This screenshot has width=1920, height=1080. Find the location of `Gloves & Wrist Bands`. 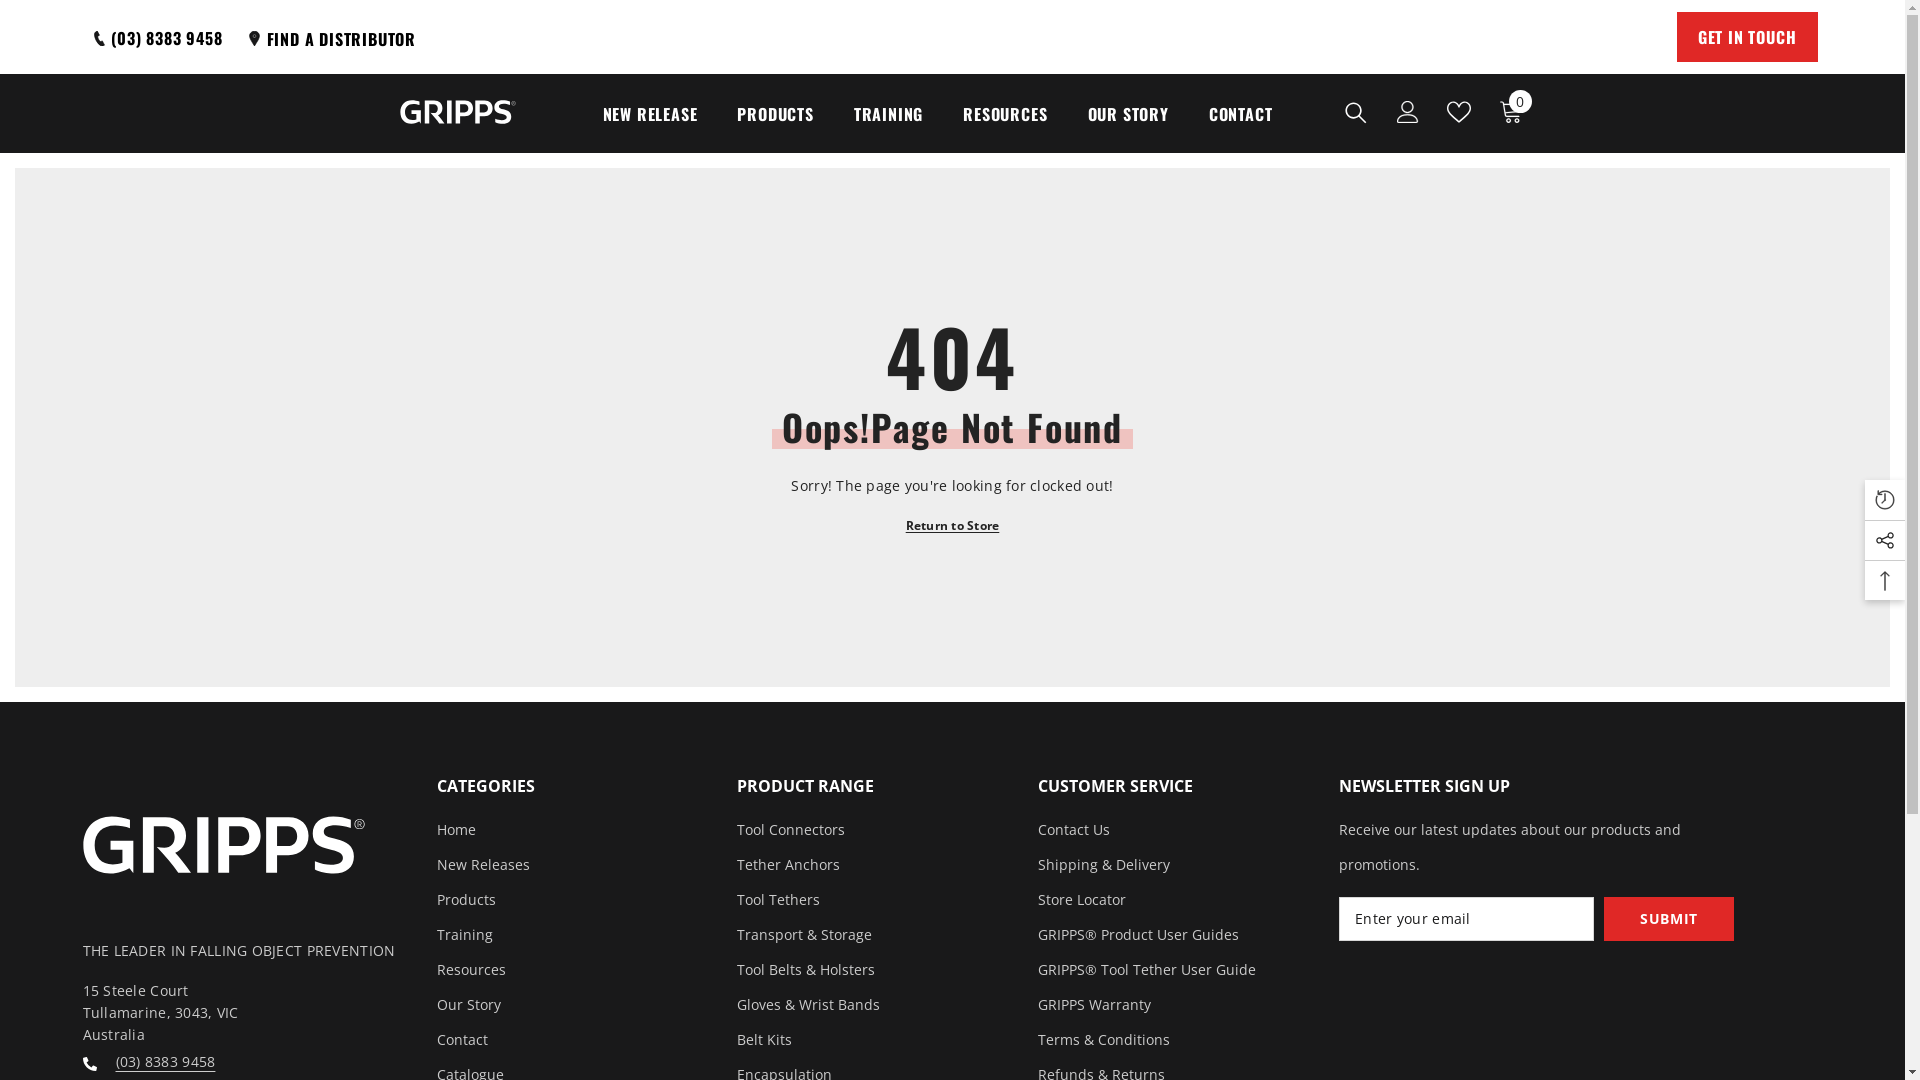

Gloves & Wrist Bands is located at coordinates (808, 1004).